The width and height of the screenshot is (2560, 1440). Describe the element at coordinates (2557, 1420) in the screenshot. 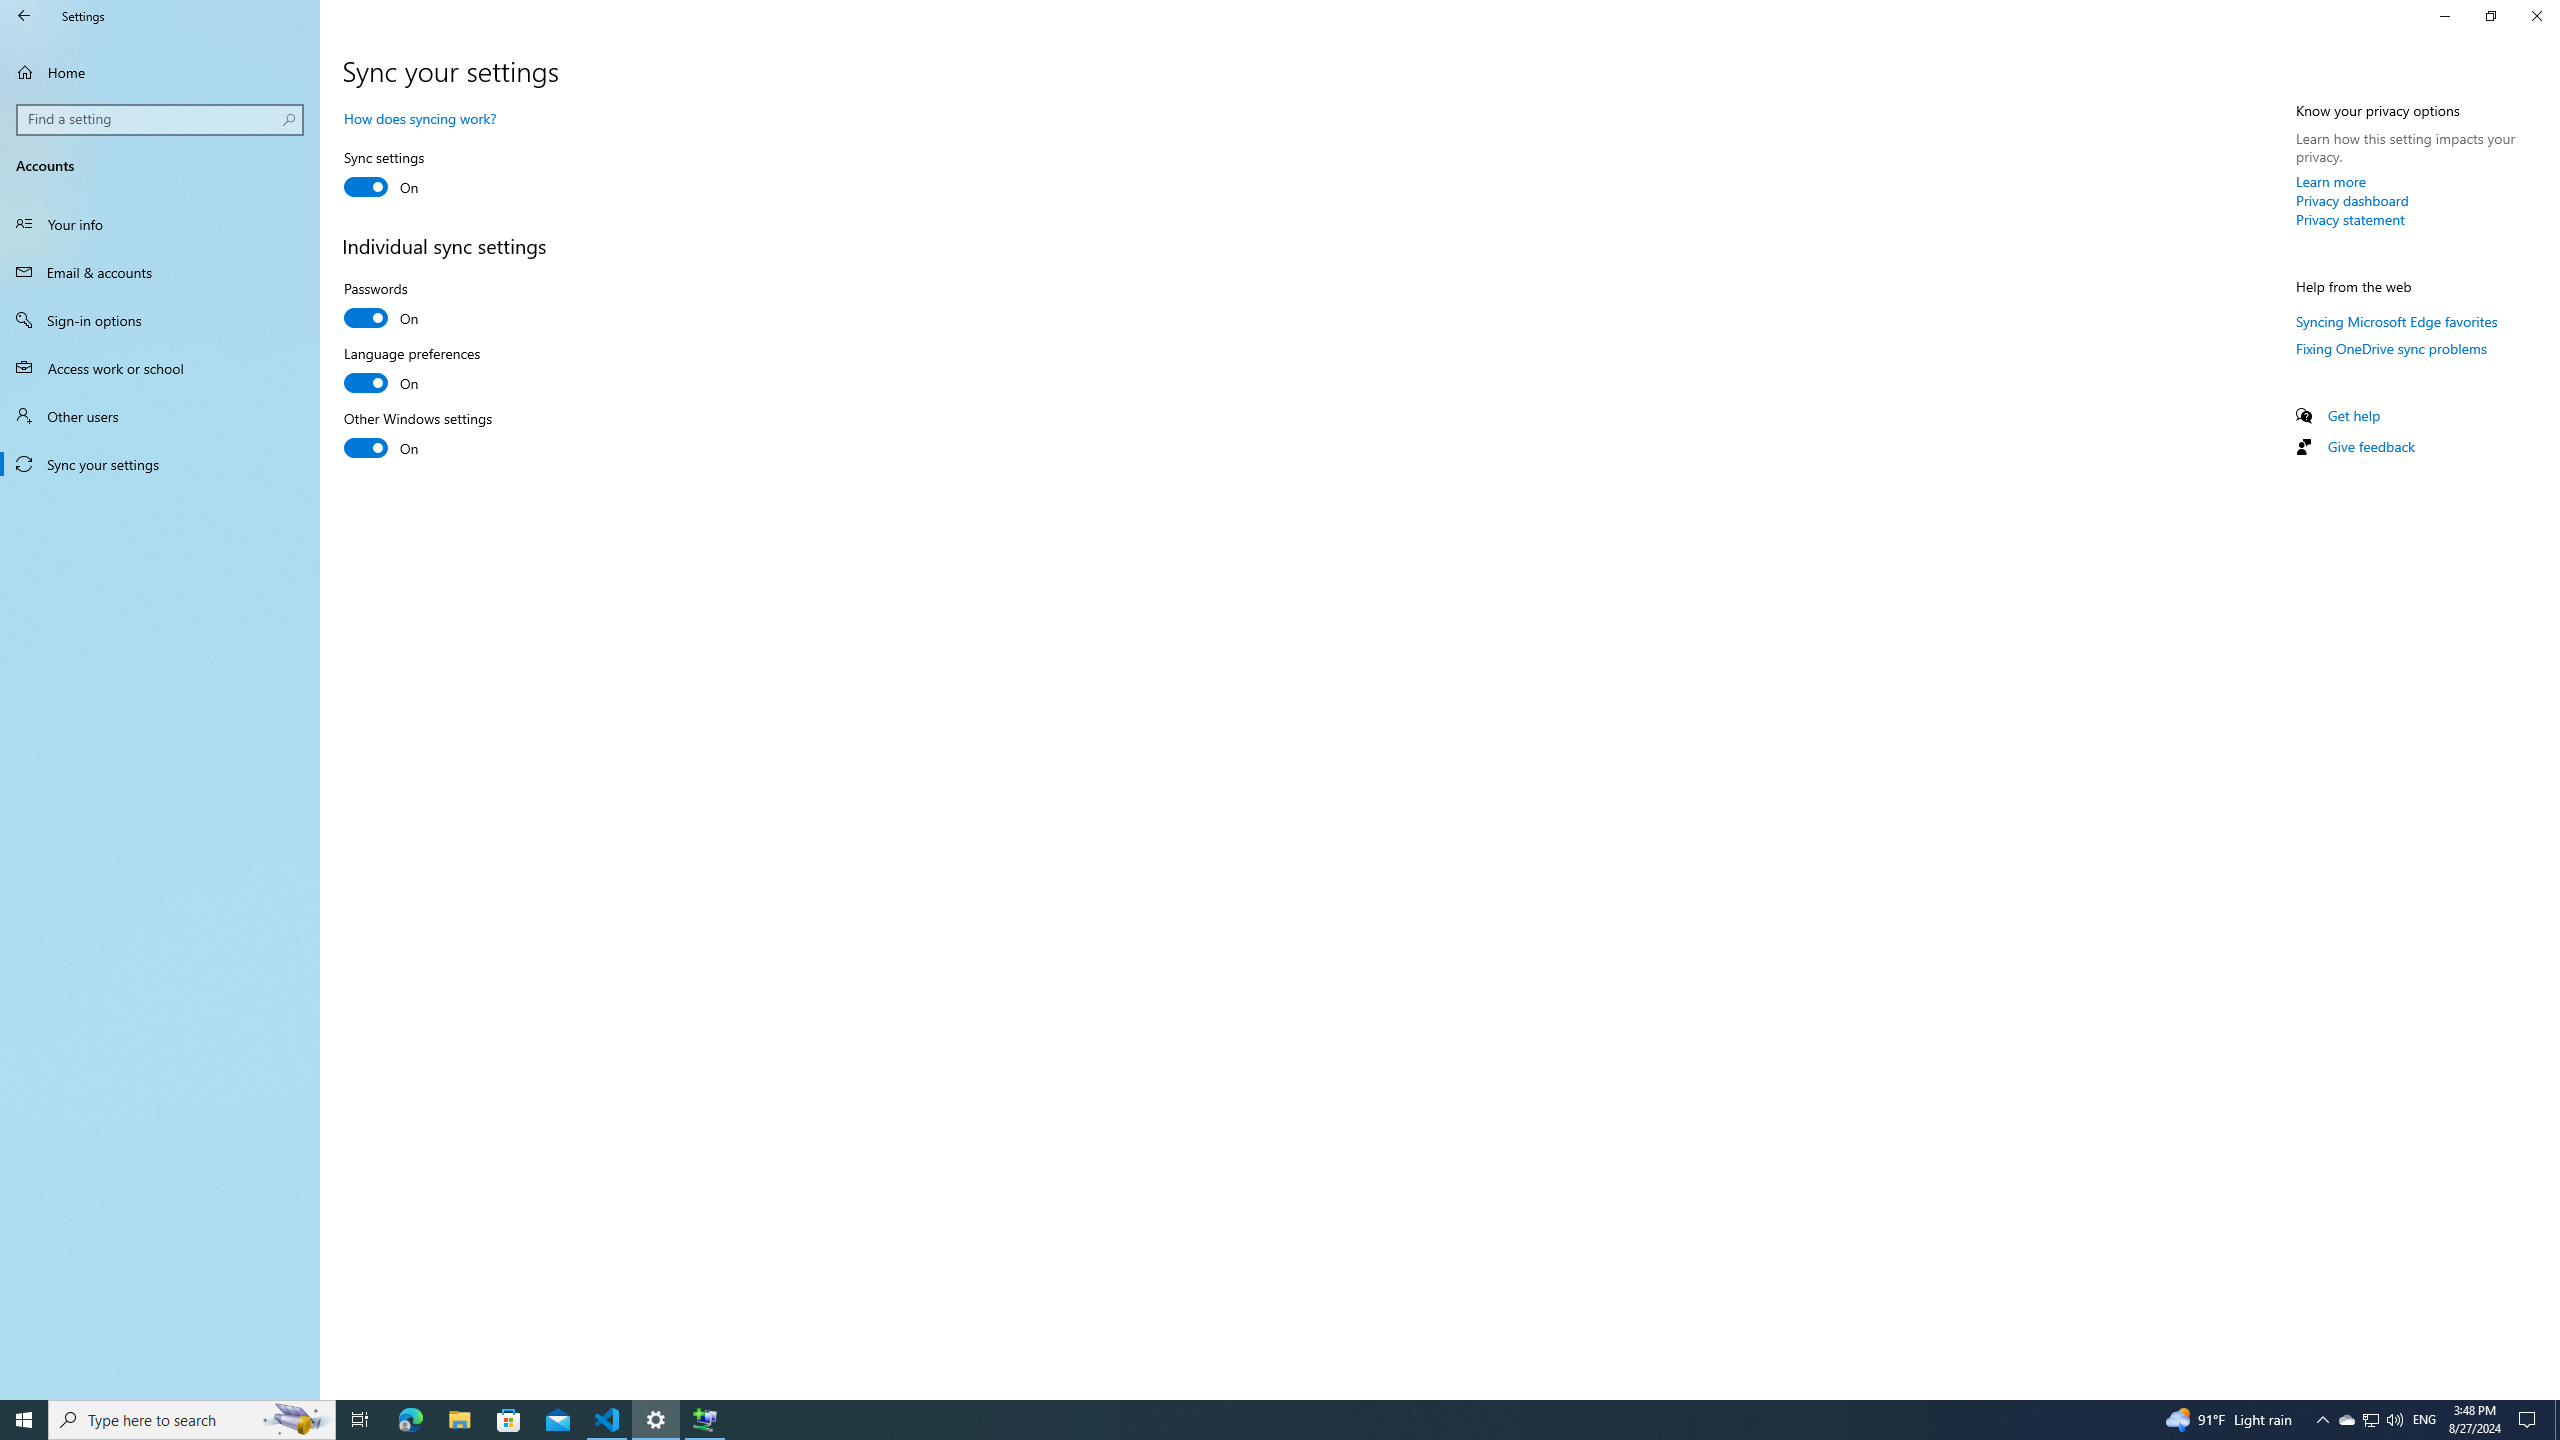

I see `Show desktop` at that location.